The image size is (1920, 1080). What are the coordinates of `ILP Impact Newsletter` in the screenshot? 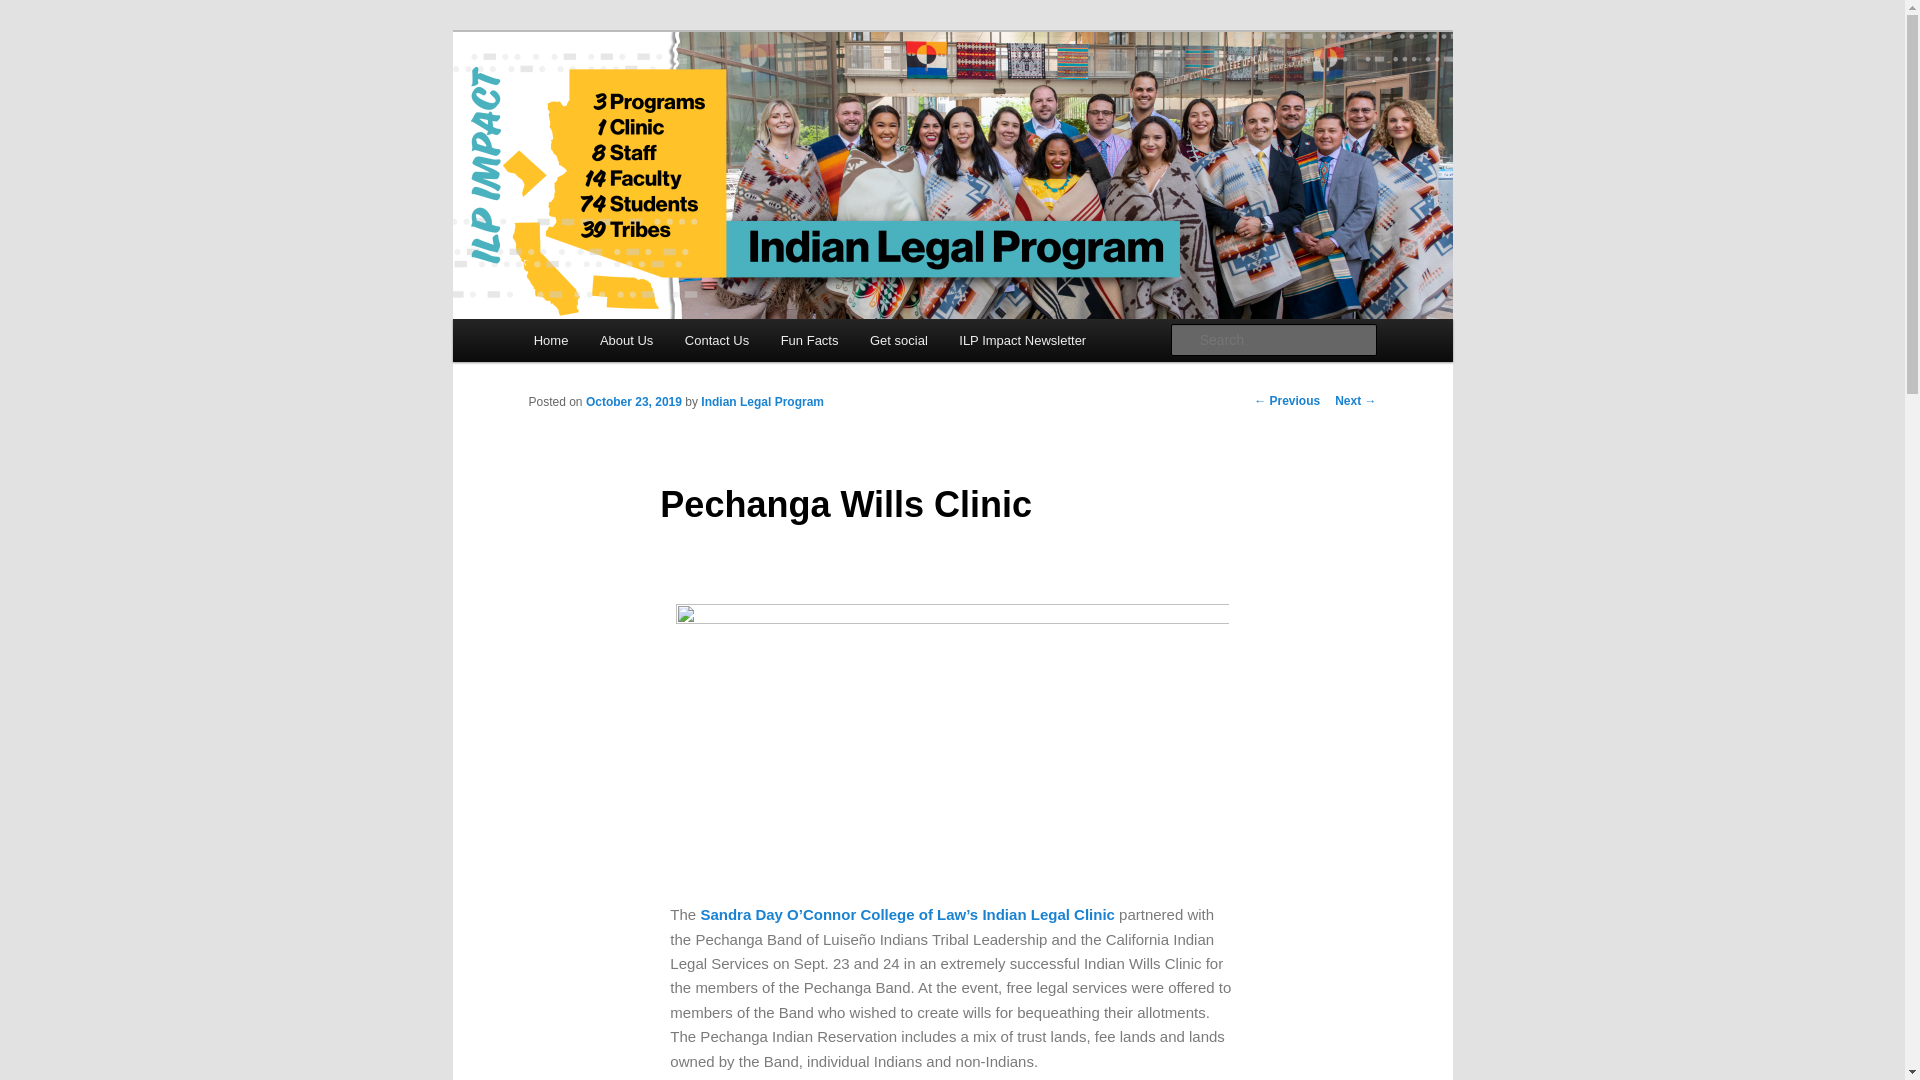 It's located at (1023, 340).